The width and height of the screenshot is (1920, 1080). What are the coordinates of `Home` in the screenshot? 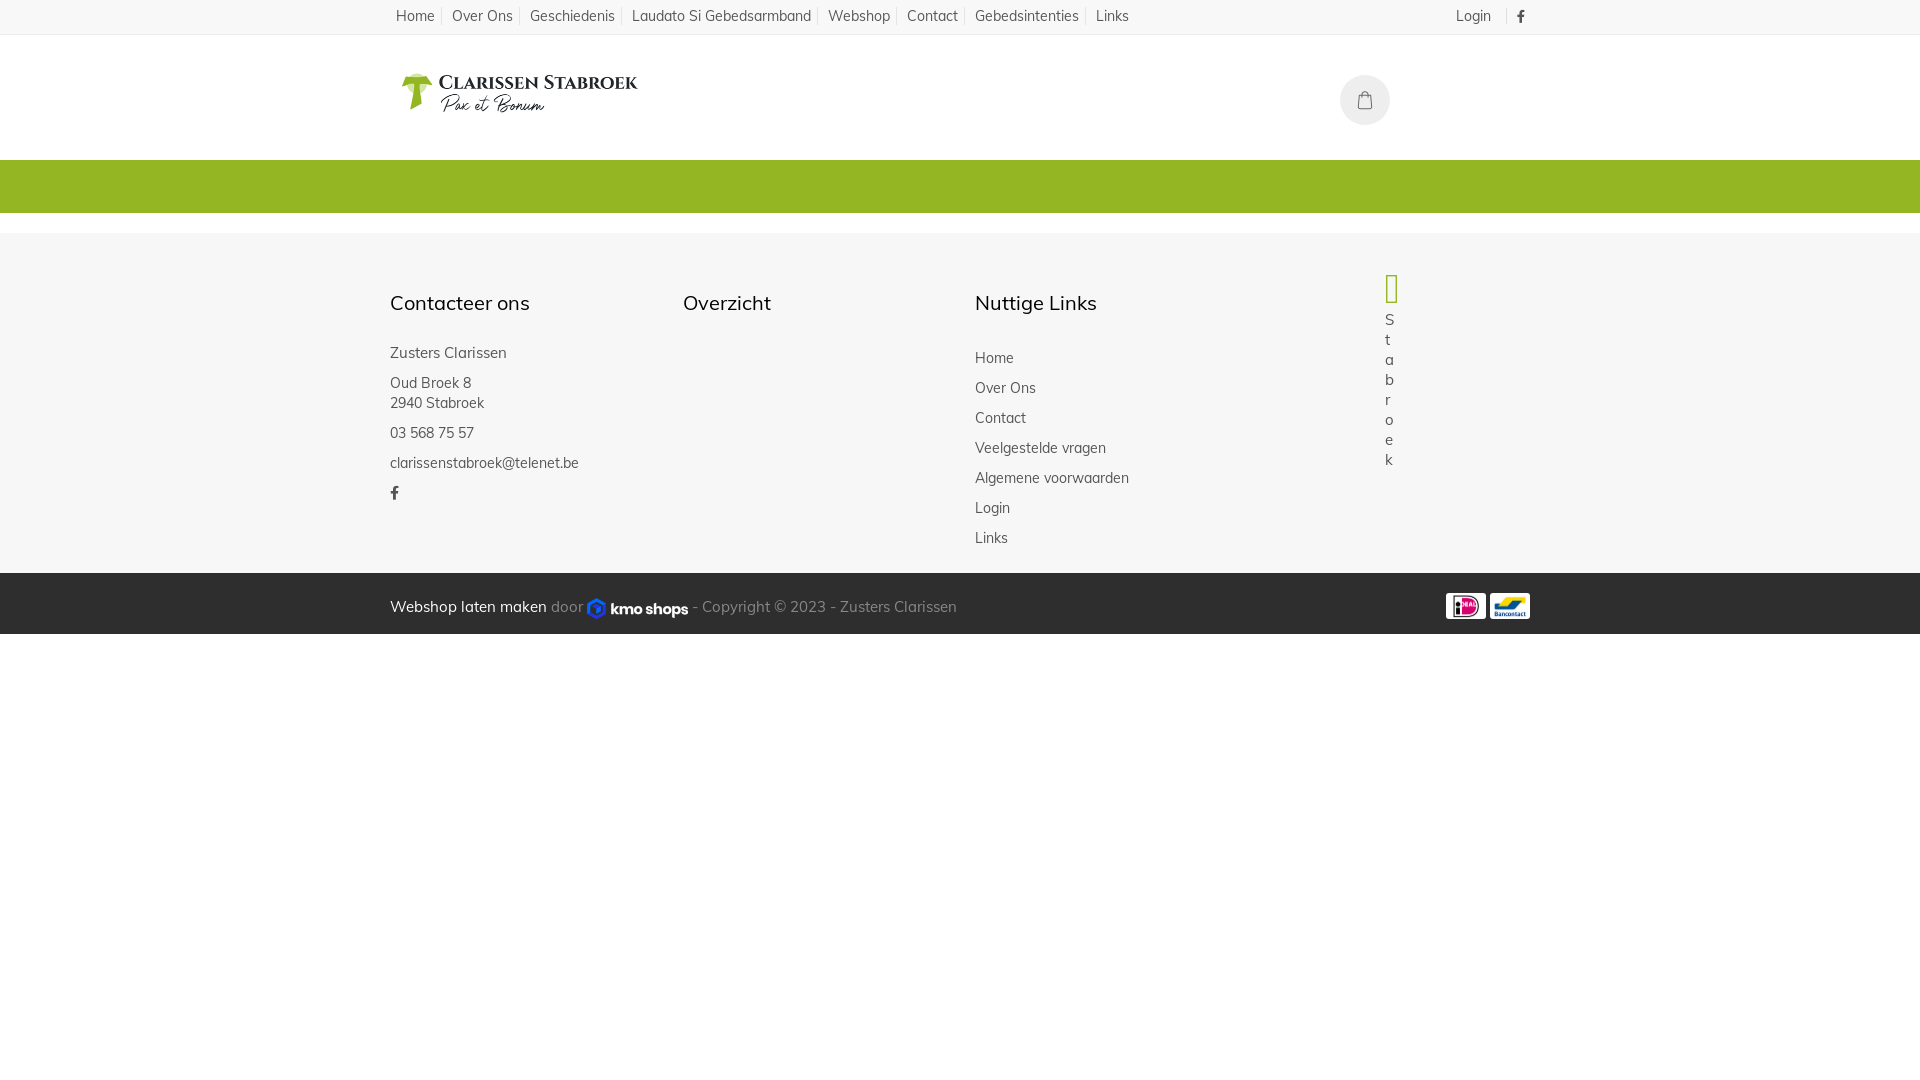 It's located at (1106, 358).